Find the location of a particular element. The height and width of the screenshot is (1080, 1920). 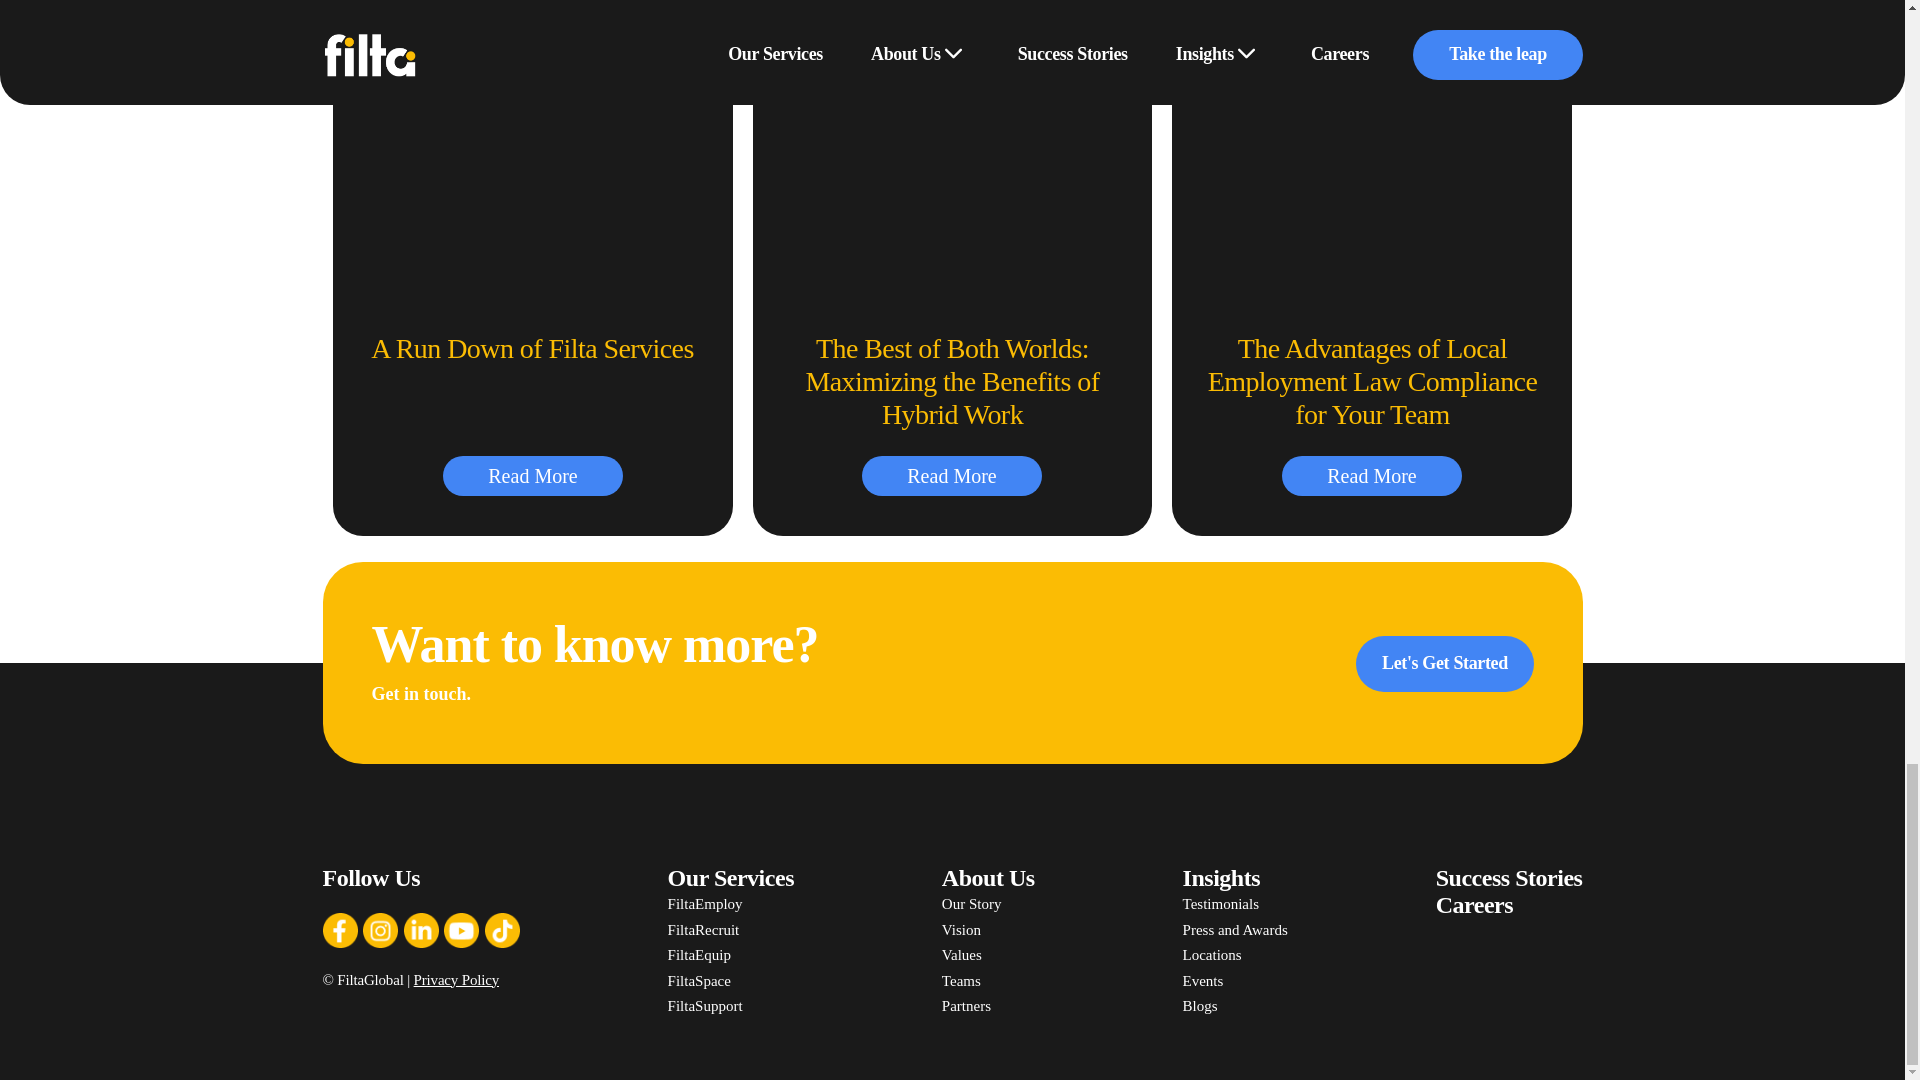

Read More is located at coordinates (532, 475).